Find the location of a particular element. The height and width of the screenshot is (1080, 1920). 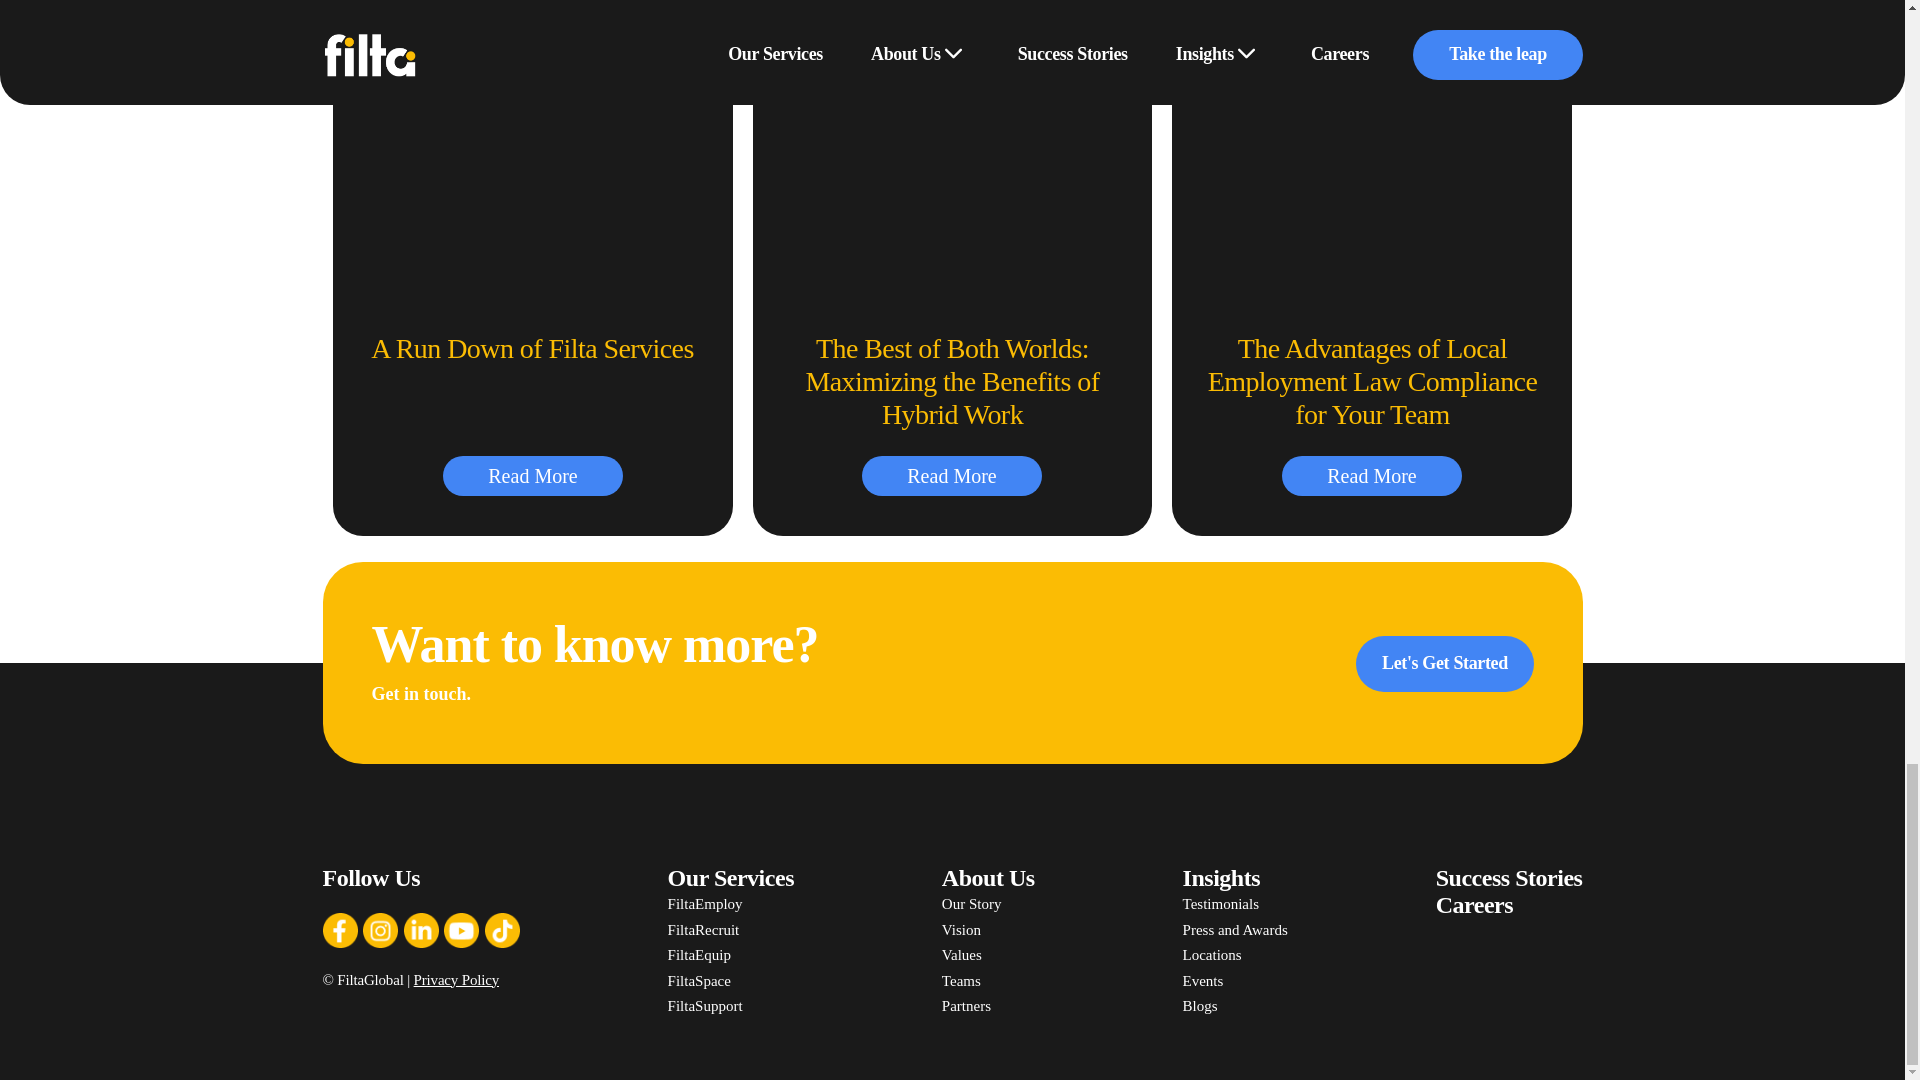

Read More is located at coordinates (532, 475).